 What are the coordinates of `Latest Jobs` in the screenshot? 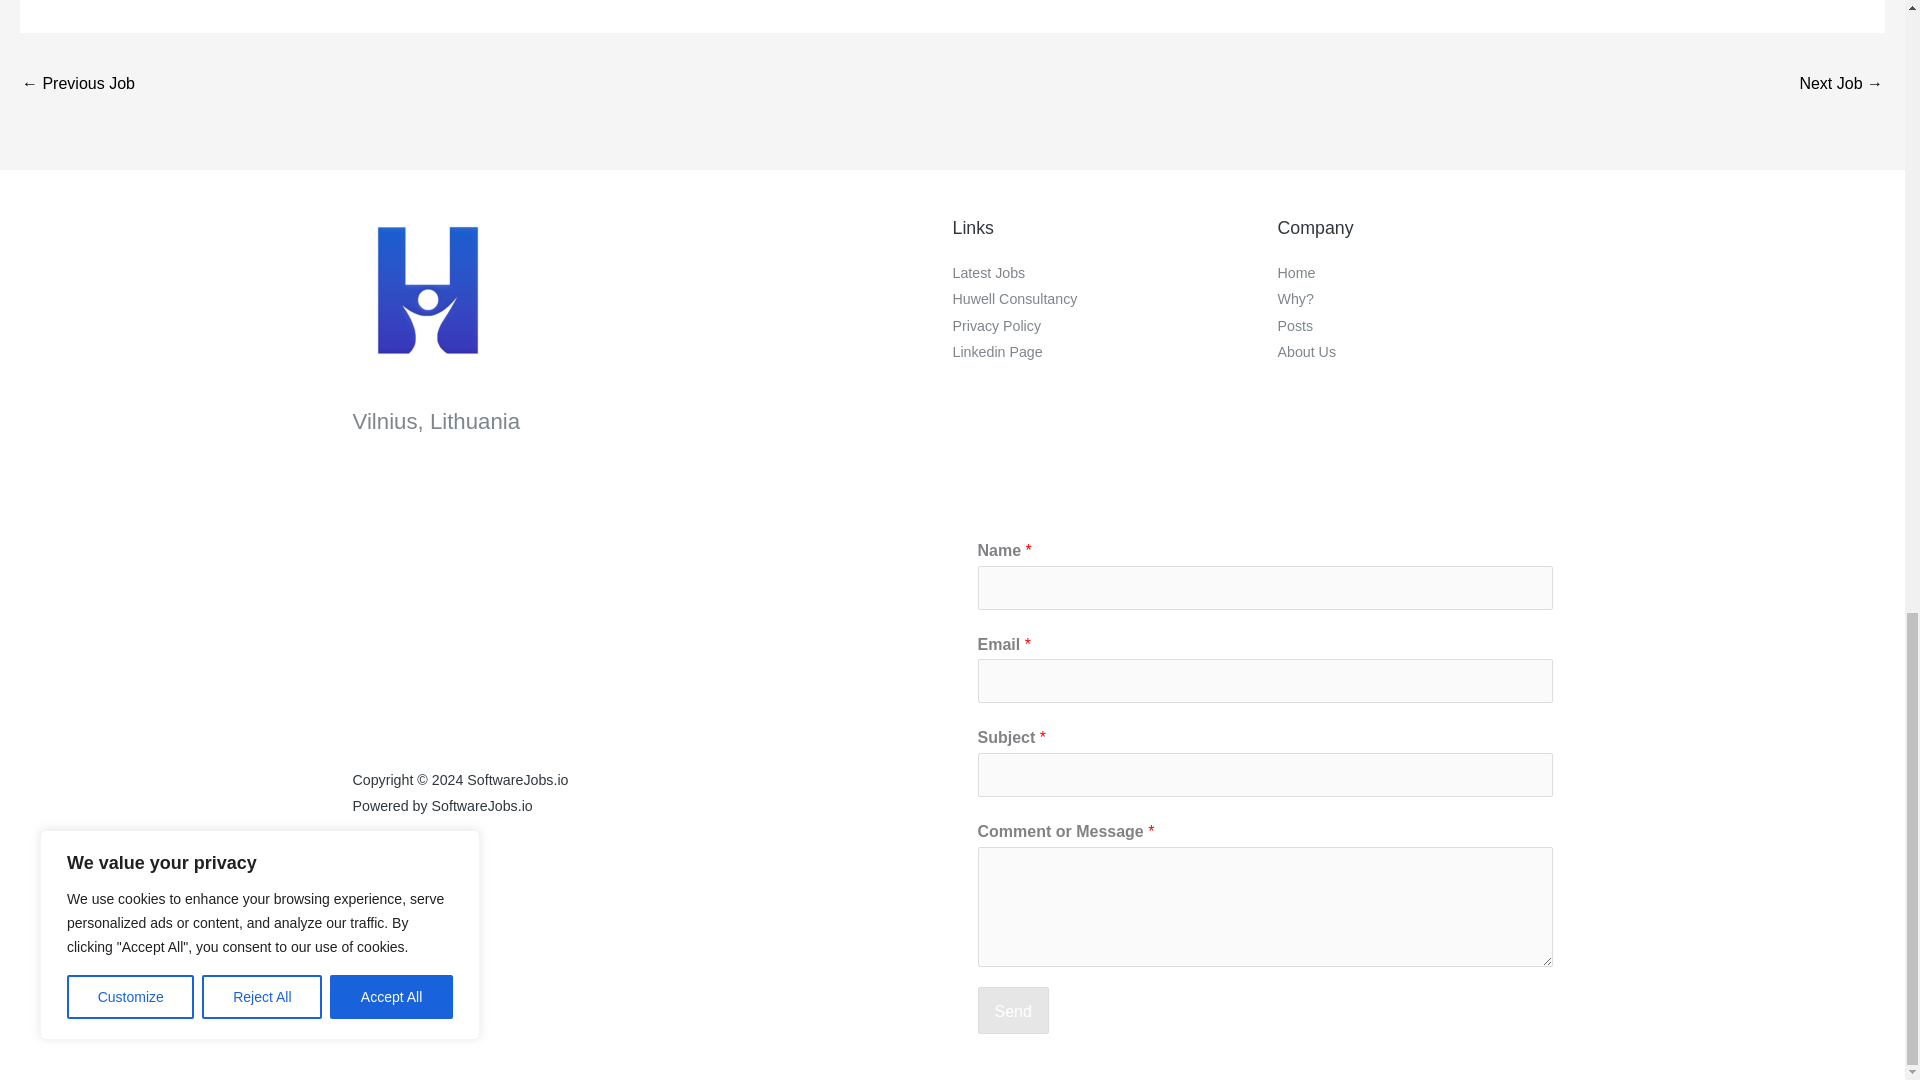 It's located at (988, 272).